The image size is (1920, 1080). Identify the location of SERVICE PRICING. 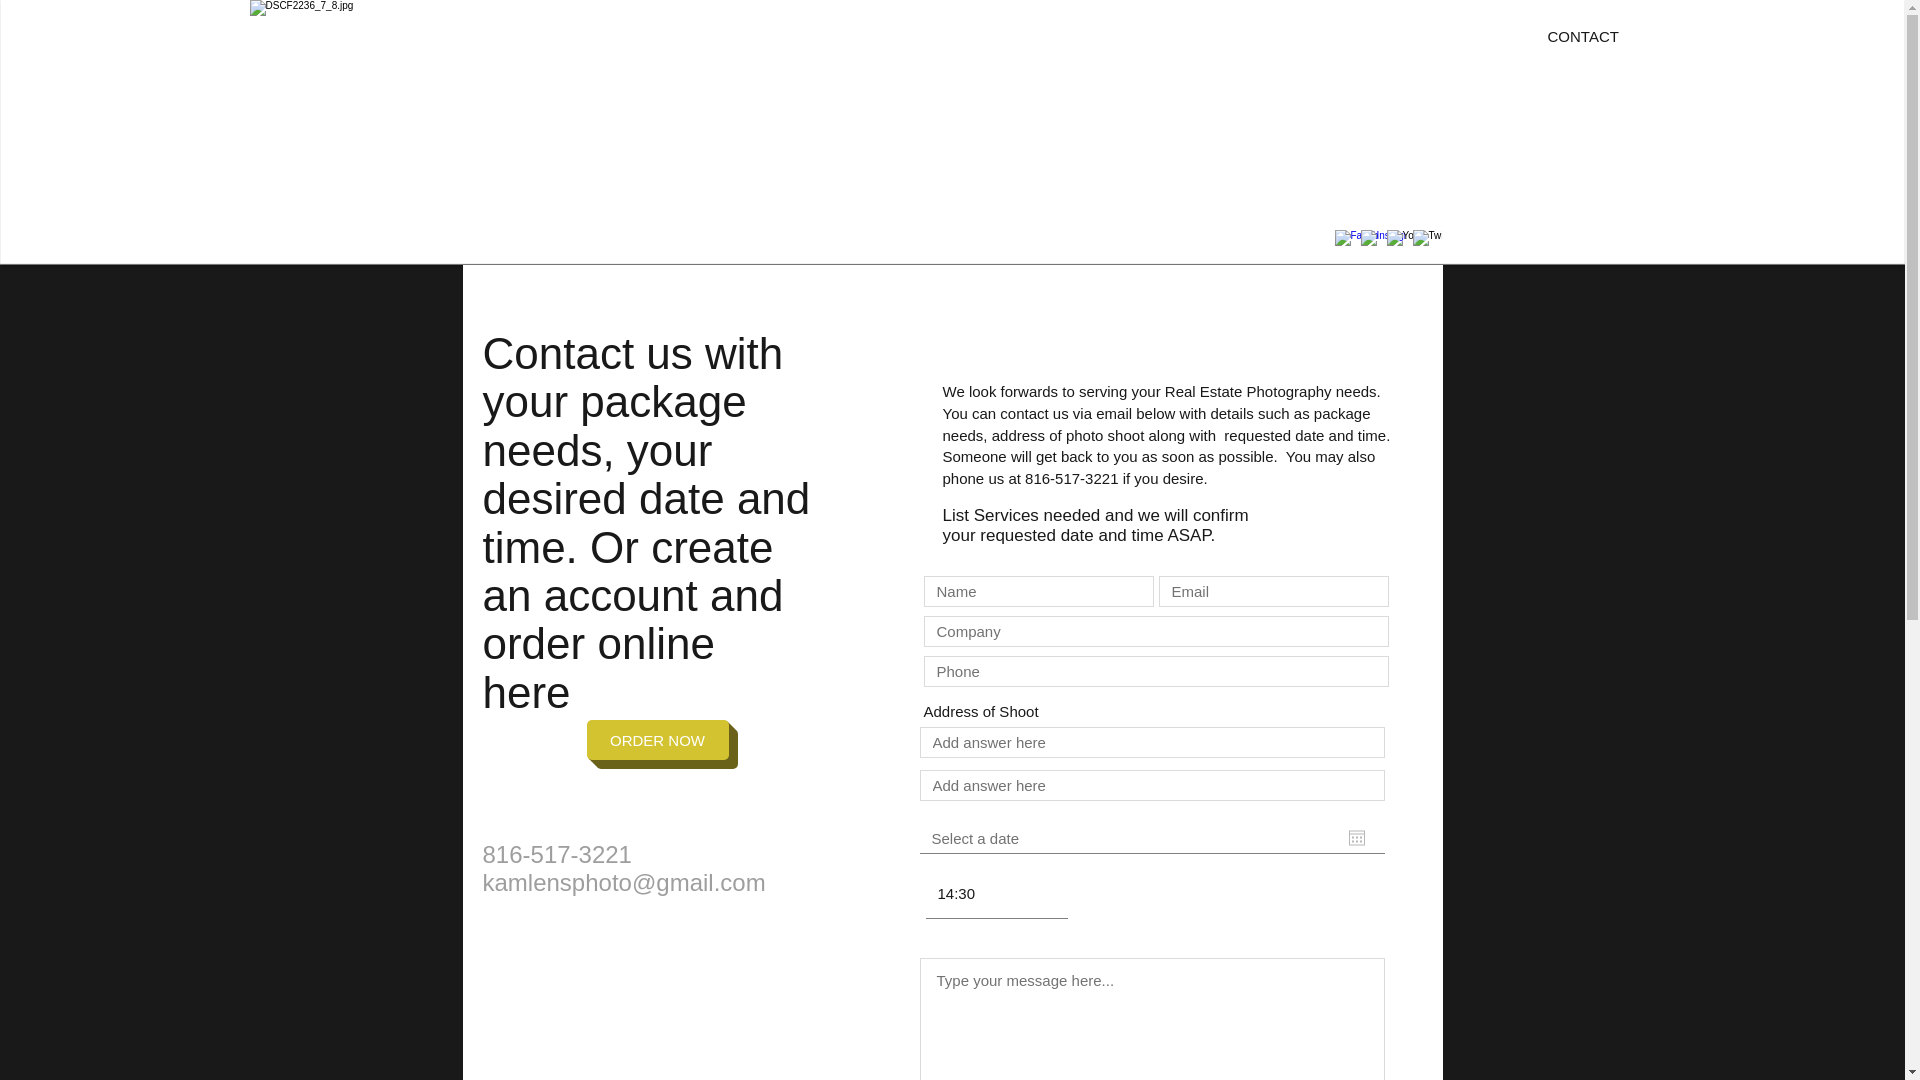
(892, 37).